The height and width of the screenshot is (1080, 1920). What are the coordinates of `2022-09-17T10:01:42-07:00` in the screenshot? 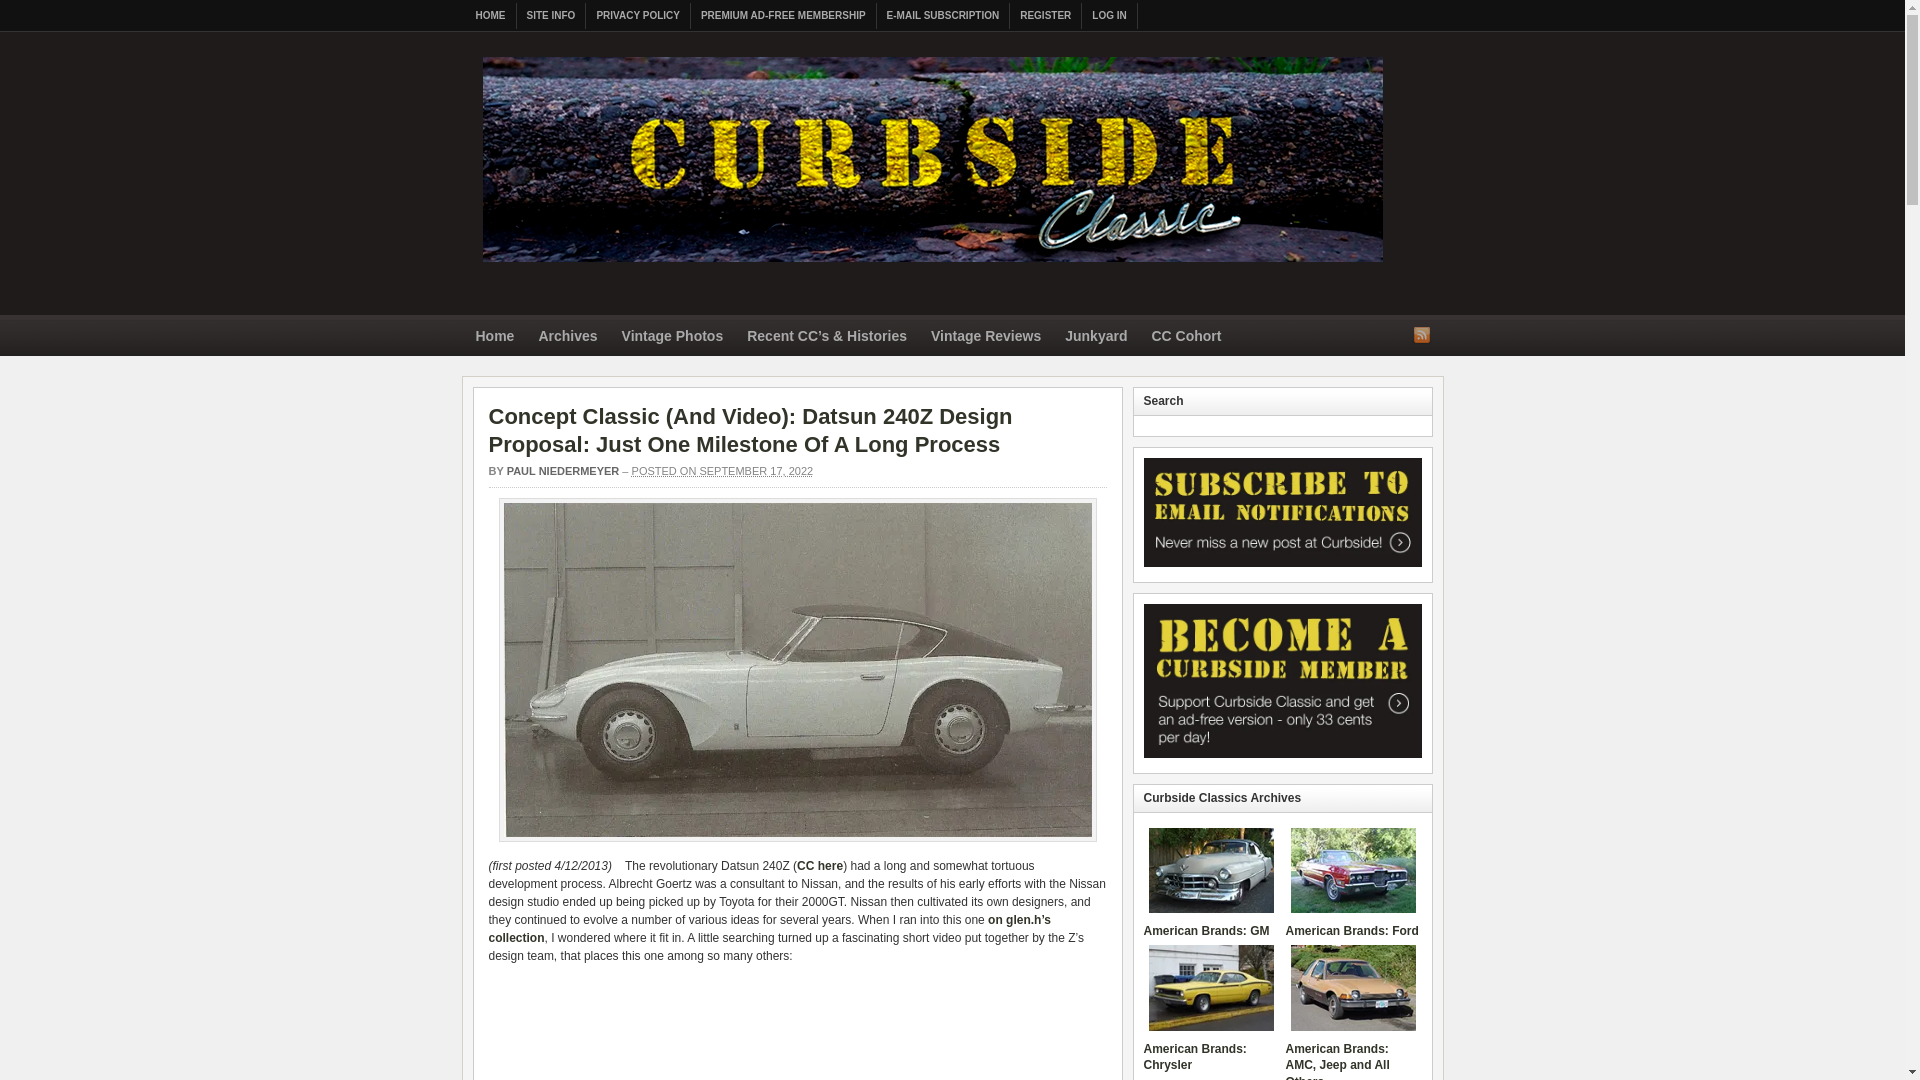 It's located at (722, 471).